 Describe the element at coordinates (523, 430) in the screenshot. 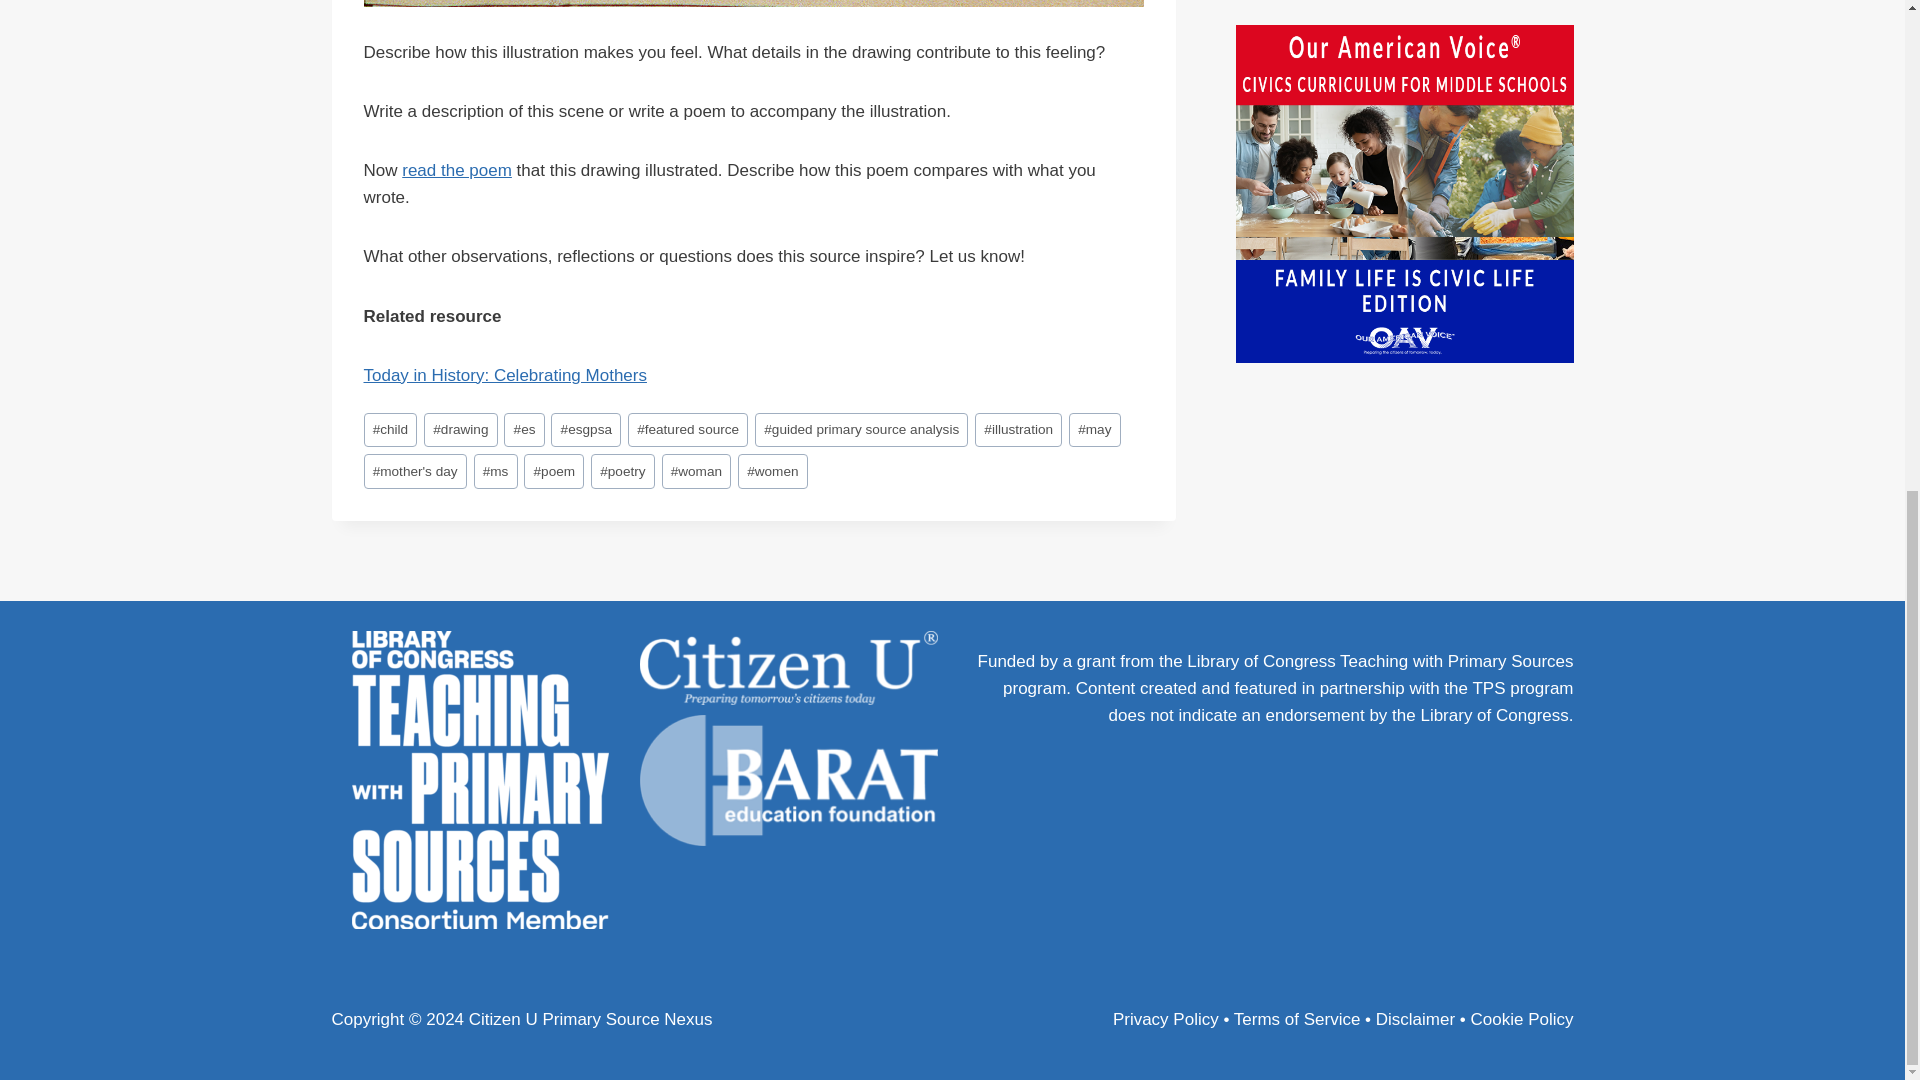

I see `es` at that location.